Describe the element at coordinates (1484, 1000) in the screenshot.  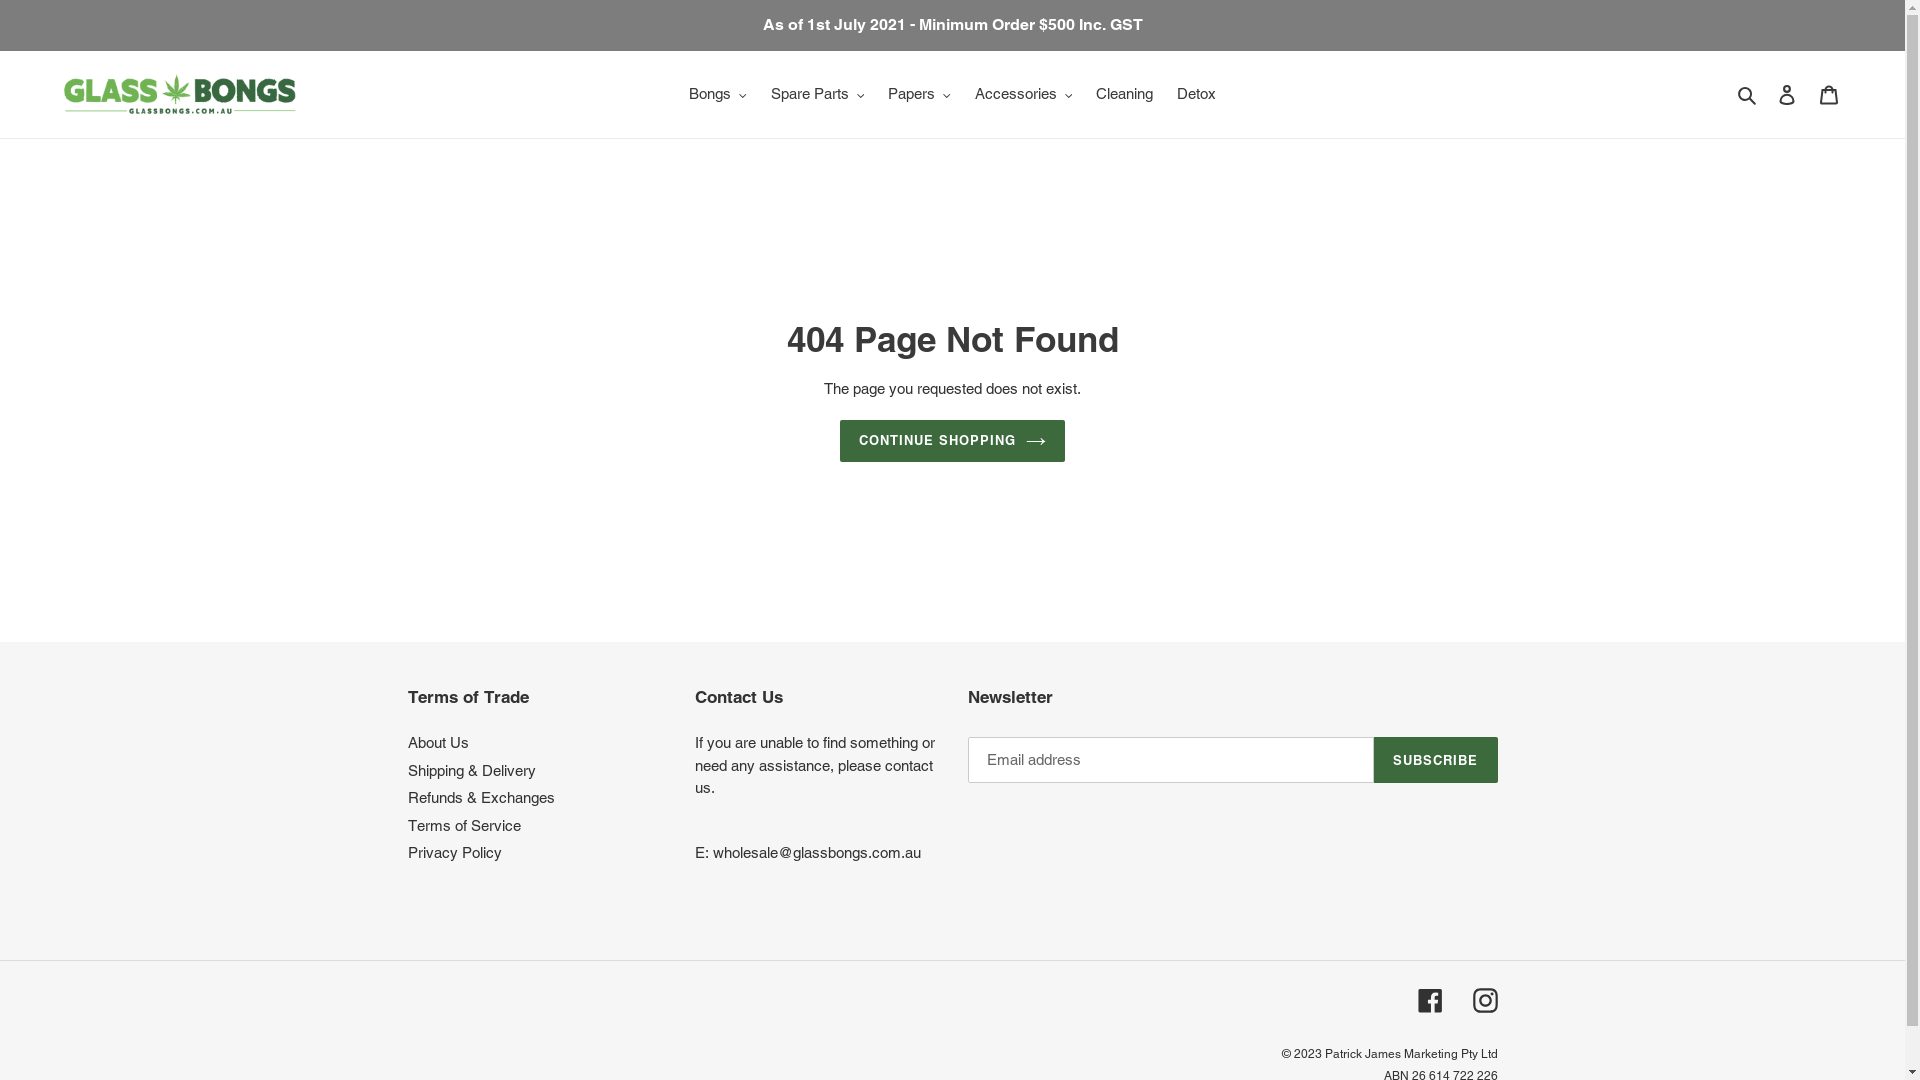
I see `Instagram` at that location.